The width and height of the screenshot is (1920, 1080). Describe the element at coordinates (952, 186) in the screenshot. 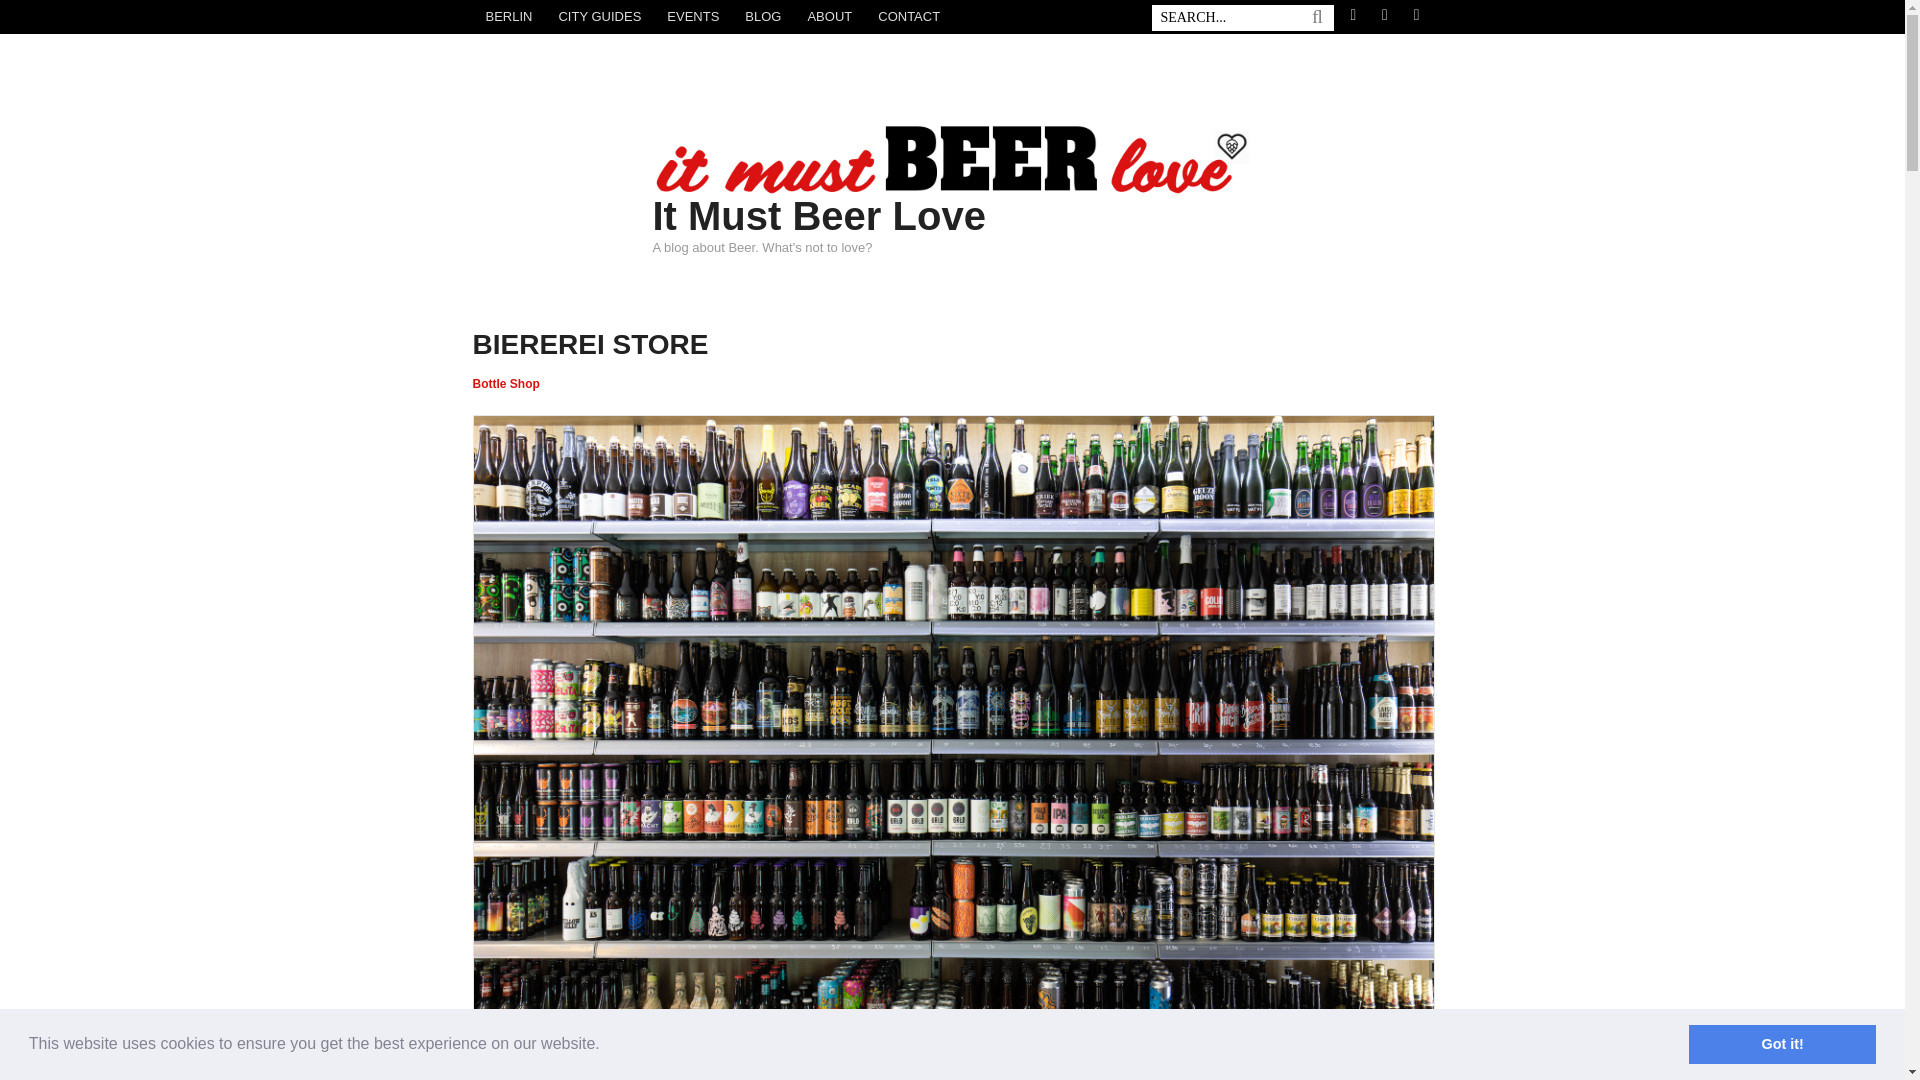

I see `A blog about Beer. What's not to love?` at that location.